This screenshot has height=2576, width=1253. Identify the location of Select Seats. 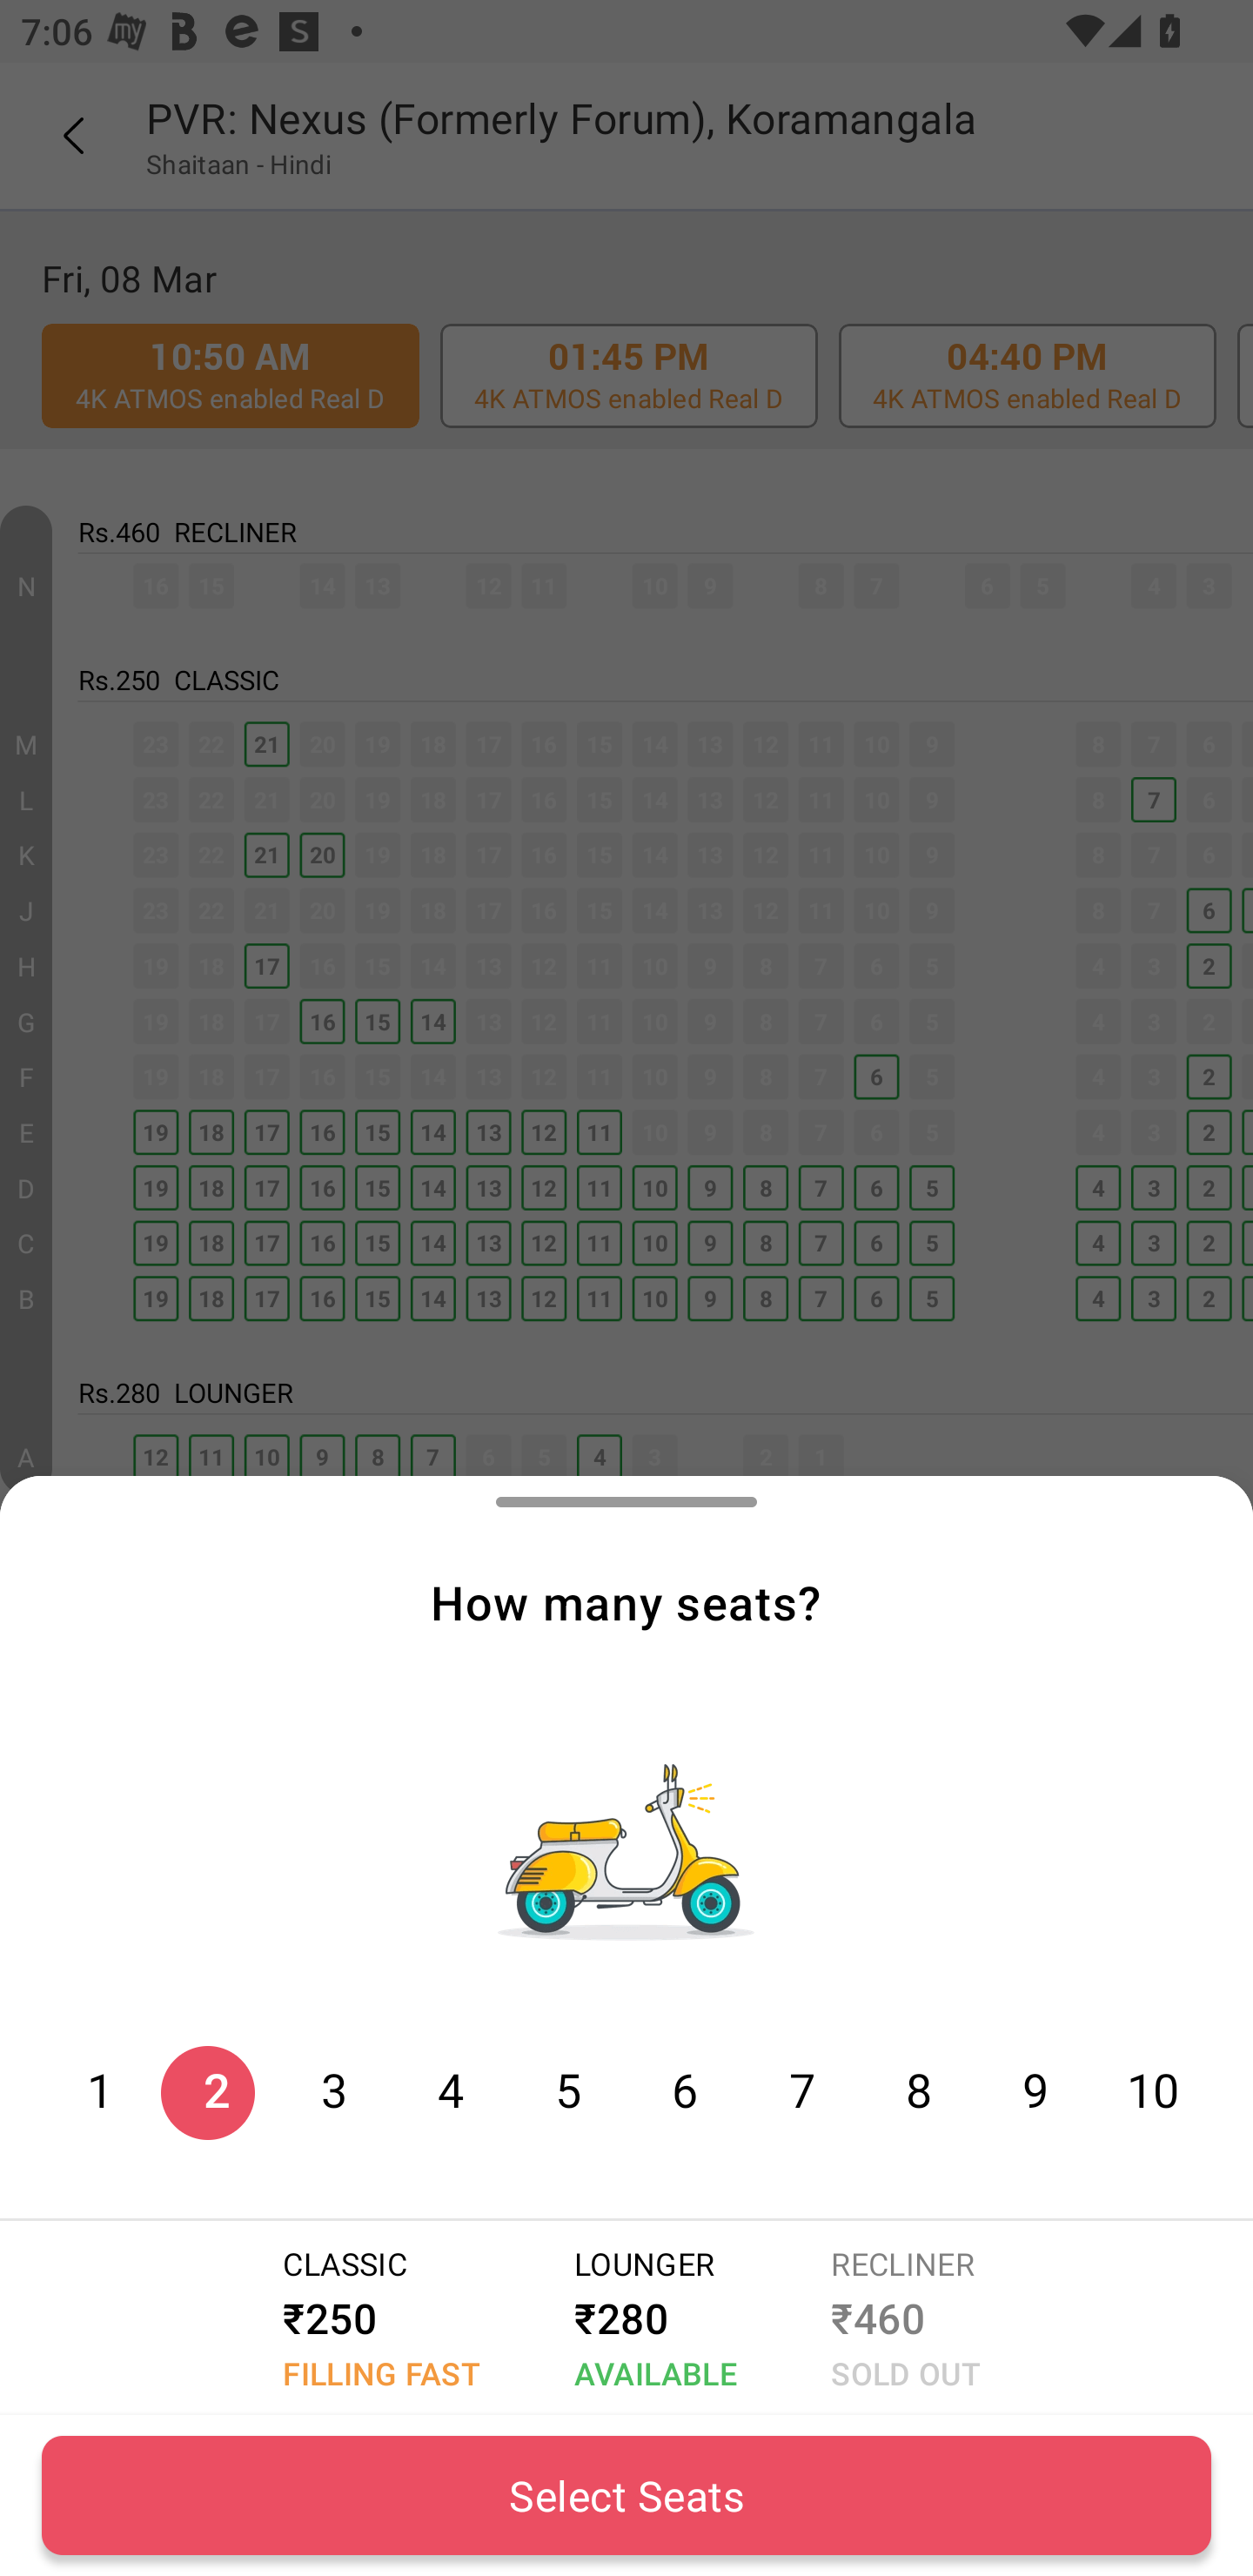
(626, 2496).